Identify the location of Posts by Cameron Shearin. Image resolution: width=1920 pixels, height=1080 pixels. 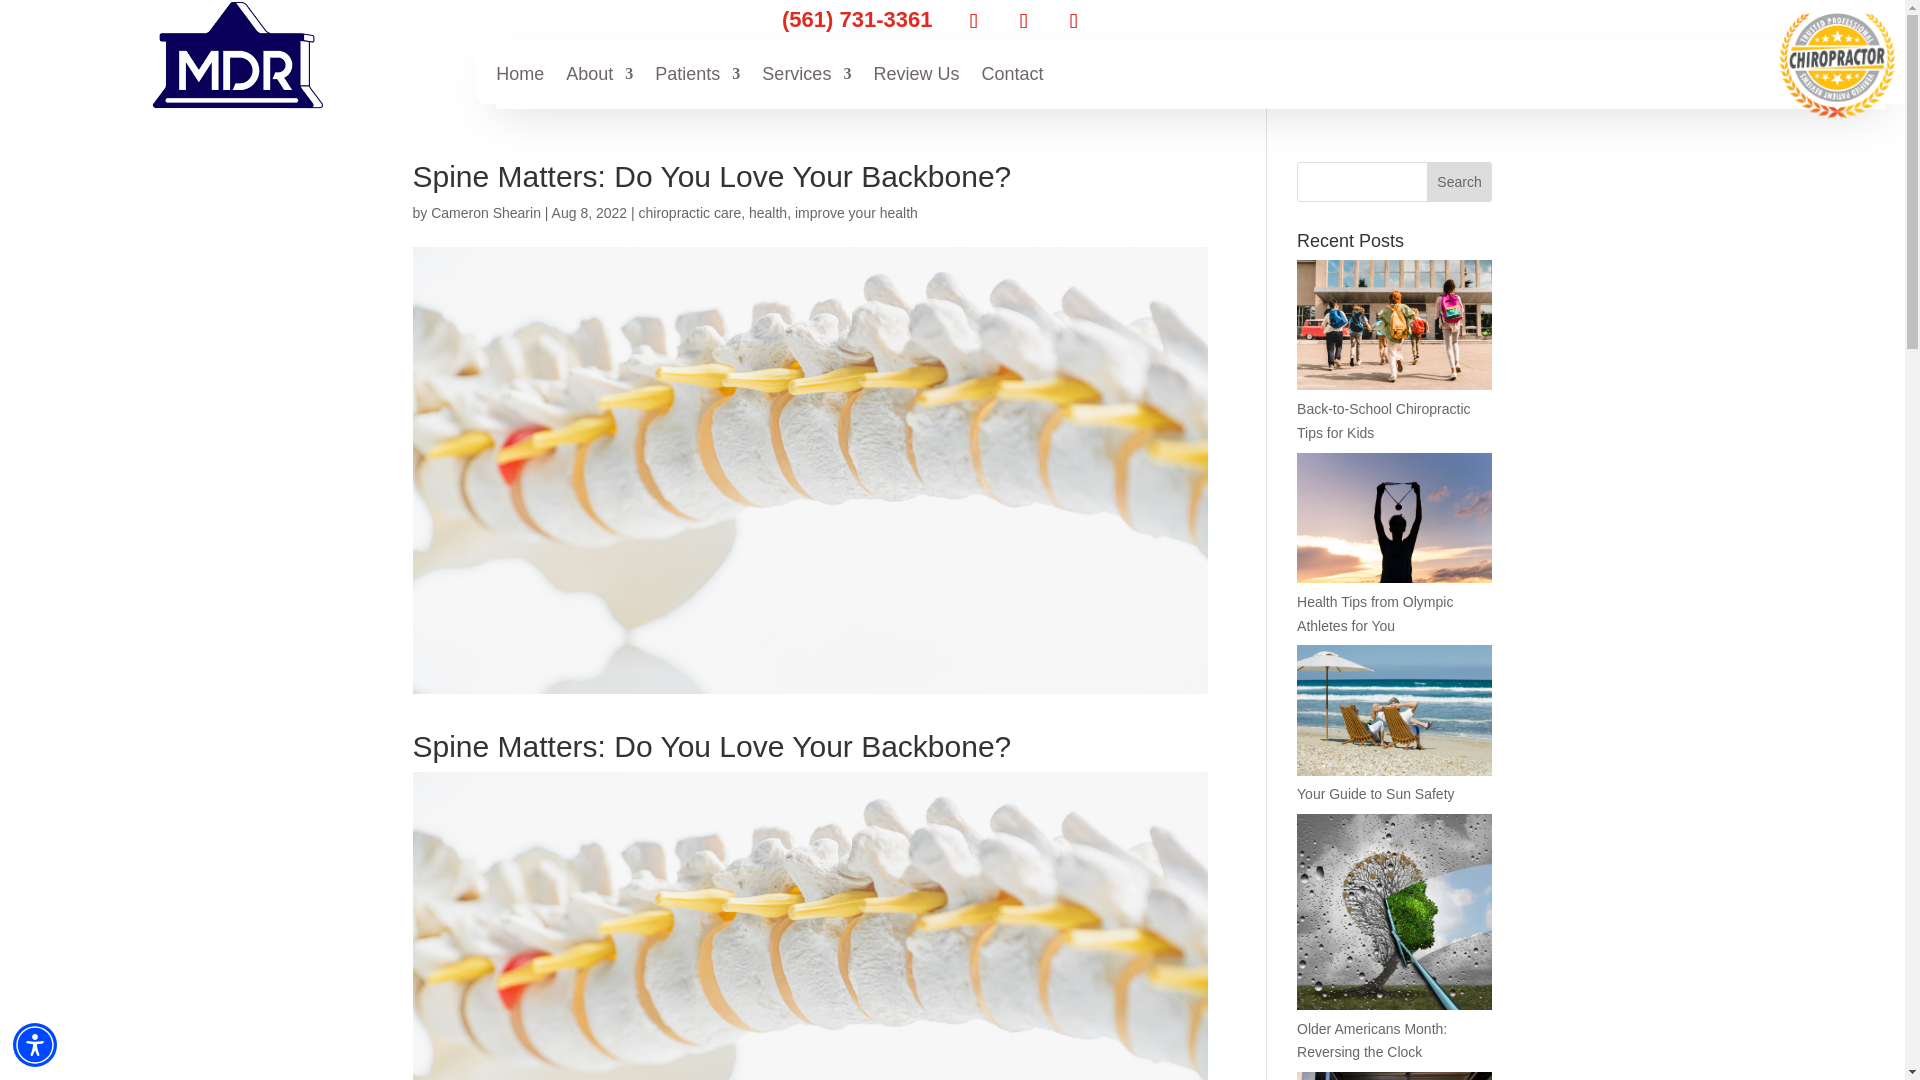
(486, 213).